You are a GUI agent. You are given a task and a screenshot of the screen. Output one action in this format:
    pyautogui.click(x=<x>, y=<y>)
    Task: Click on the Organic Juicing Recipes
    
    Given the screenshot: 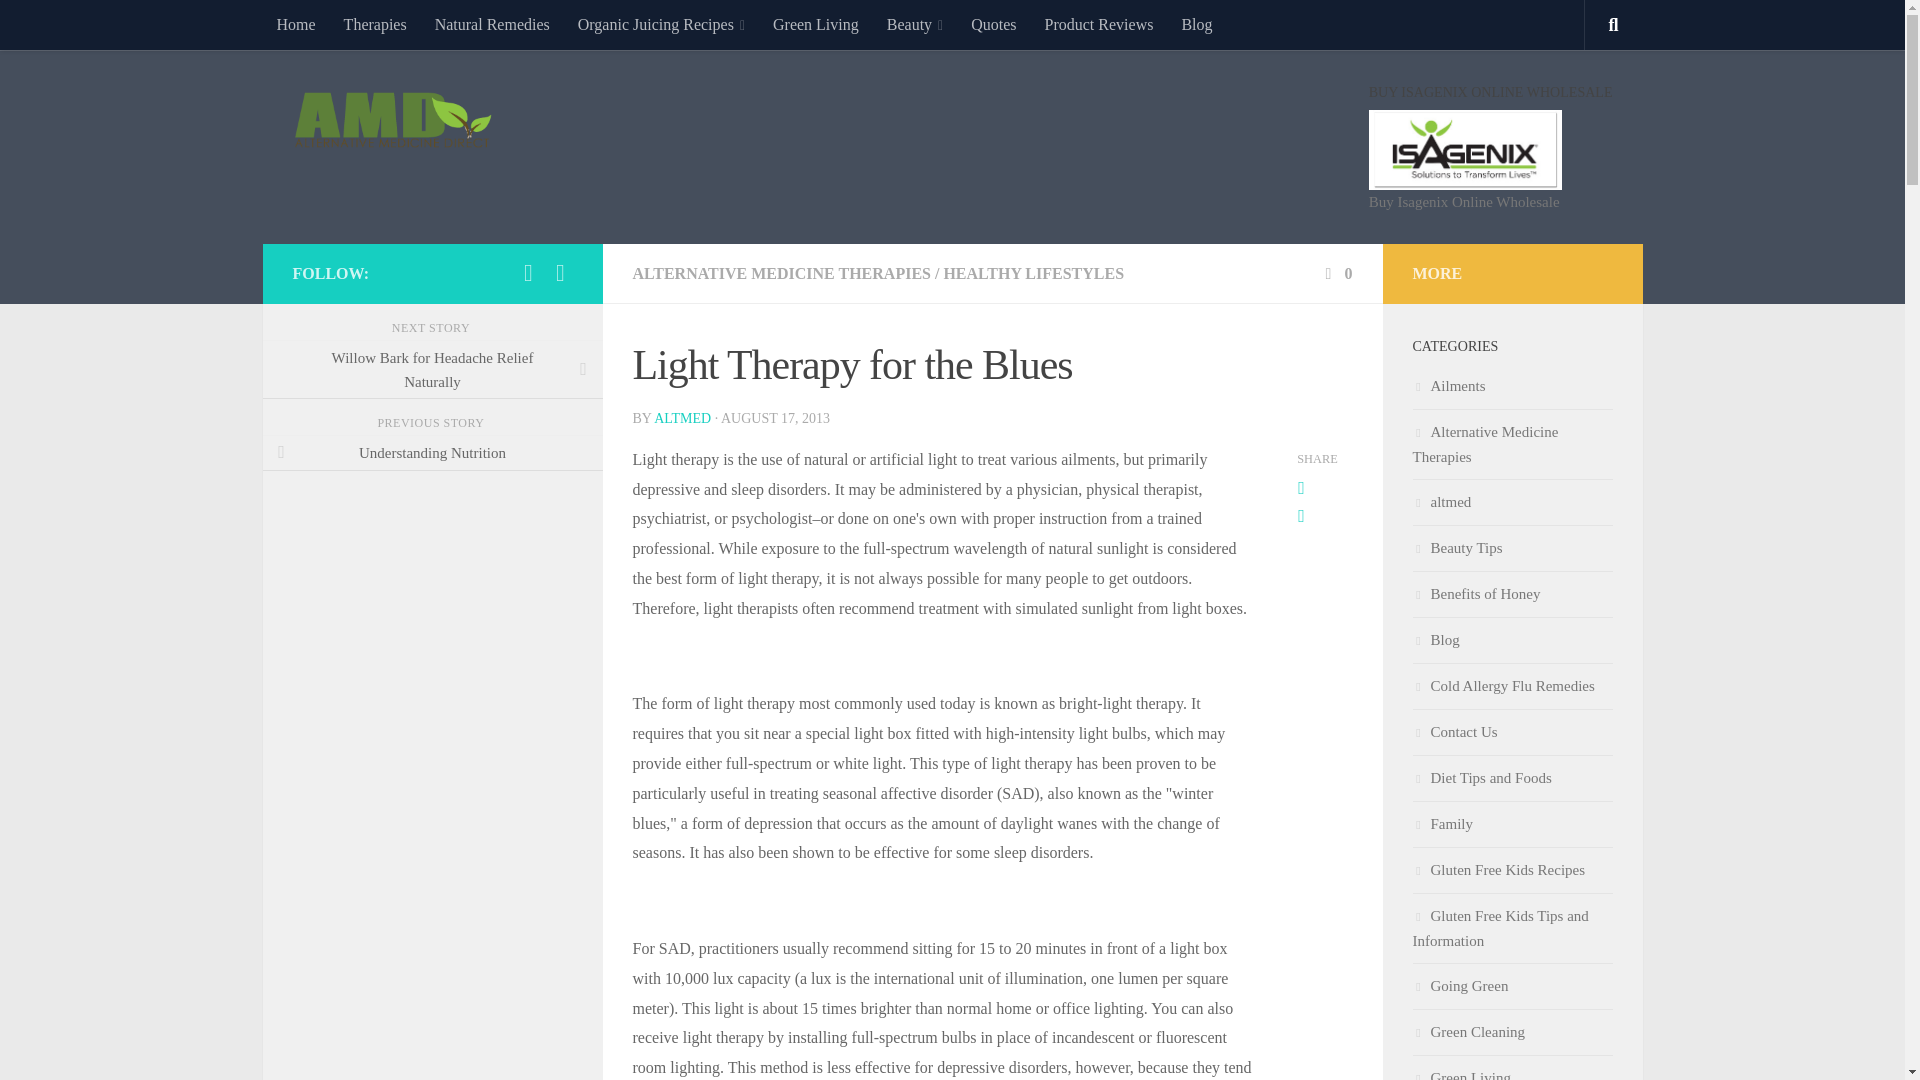 What is the action you would take?
    pyautogui.click(x=661, y=24)
    